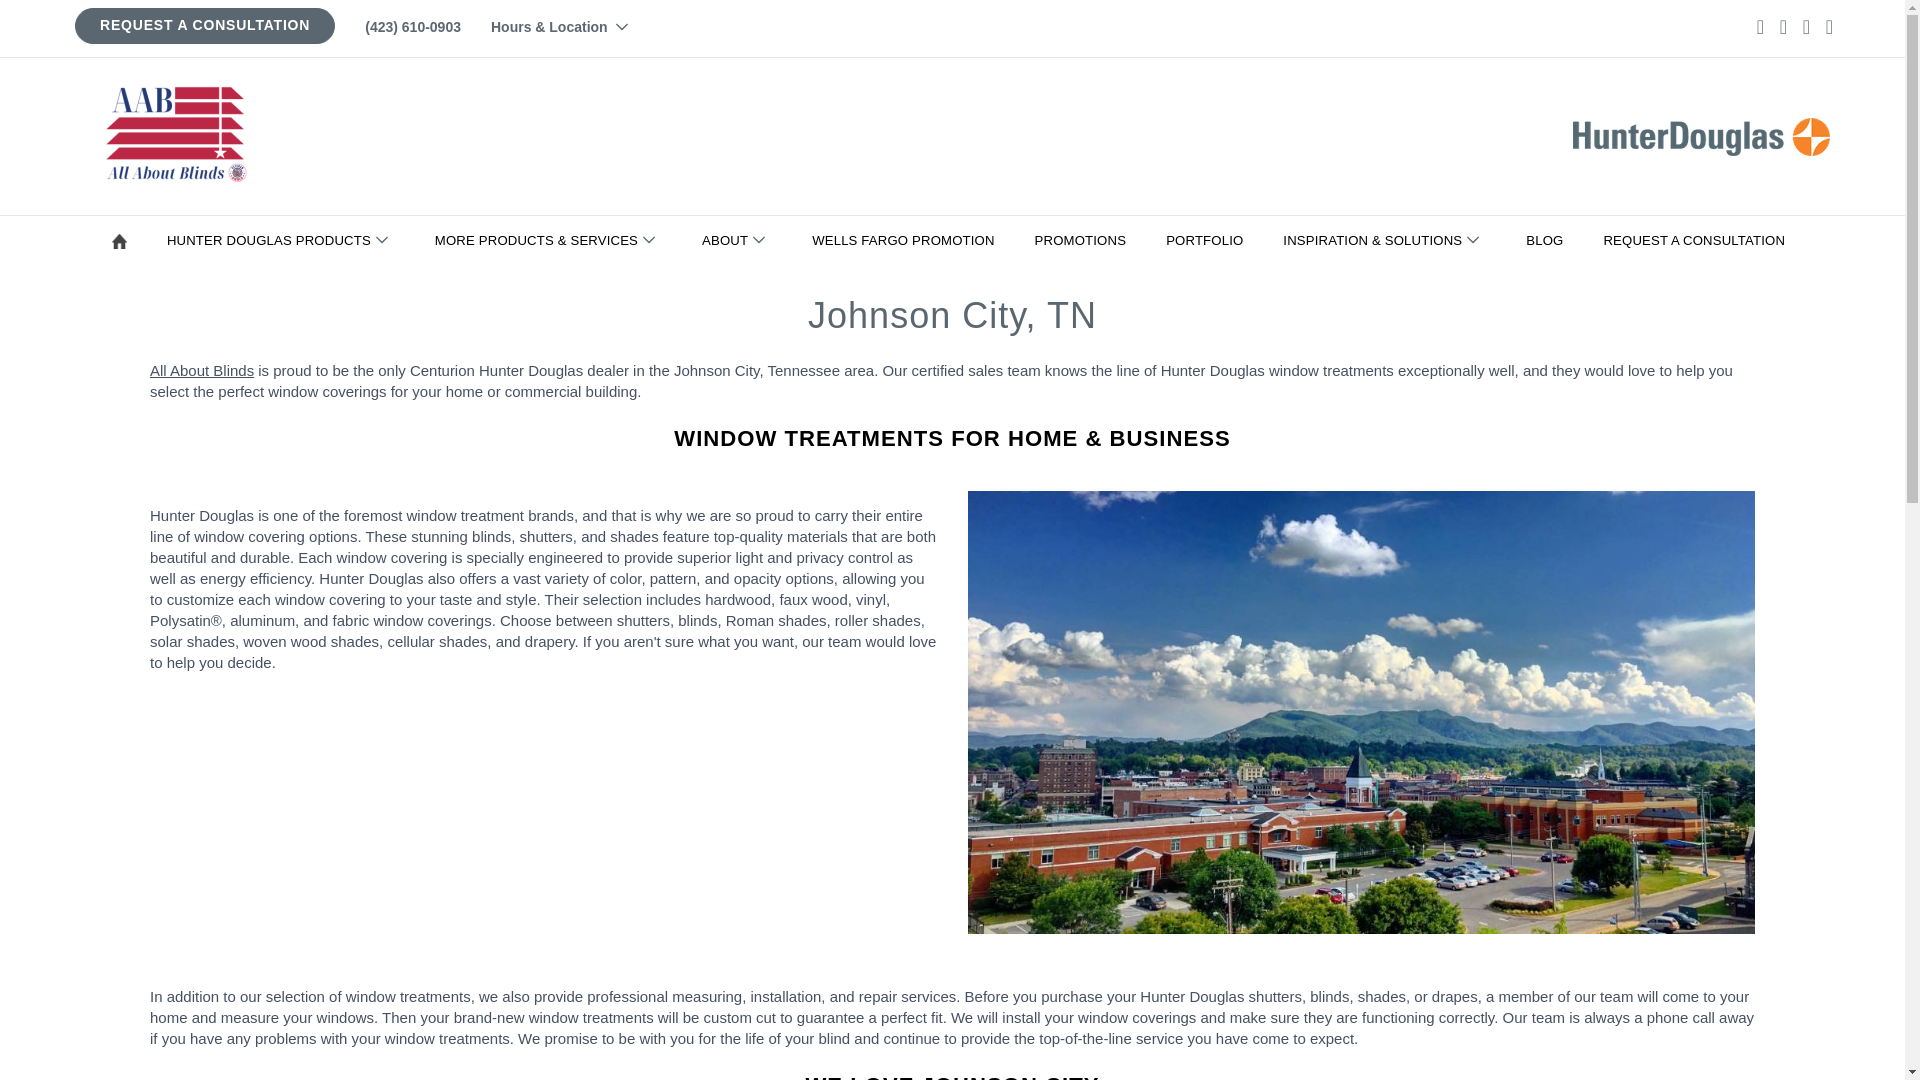 This screenshot has height=1080, width=1920. Describe the element at coordinates (906, 240) in the screenshot. I see `WELLS FARGO PROMOTION` at that location.